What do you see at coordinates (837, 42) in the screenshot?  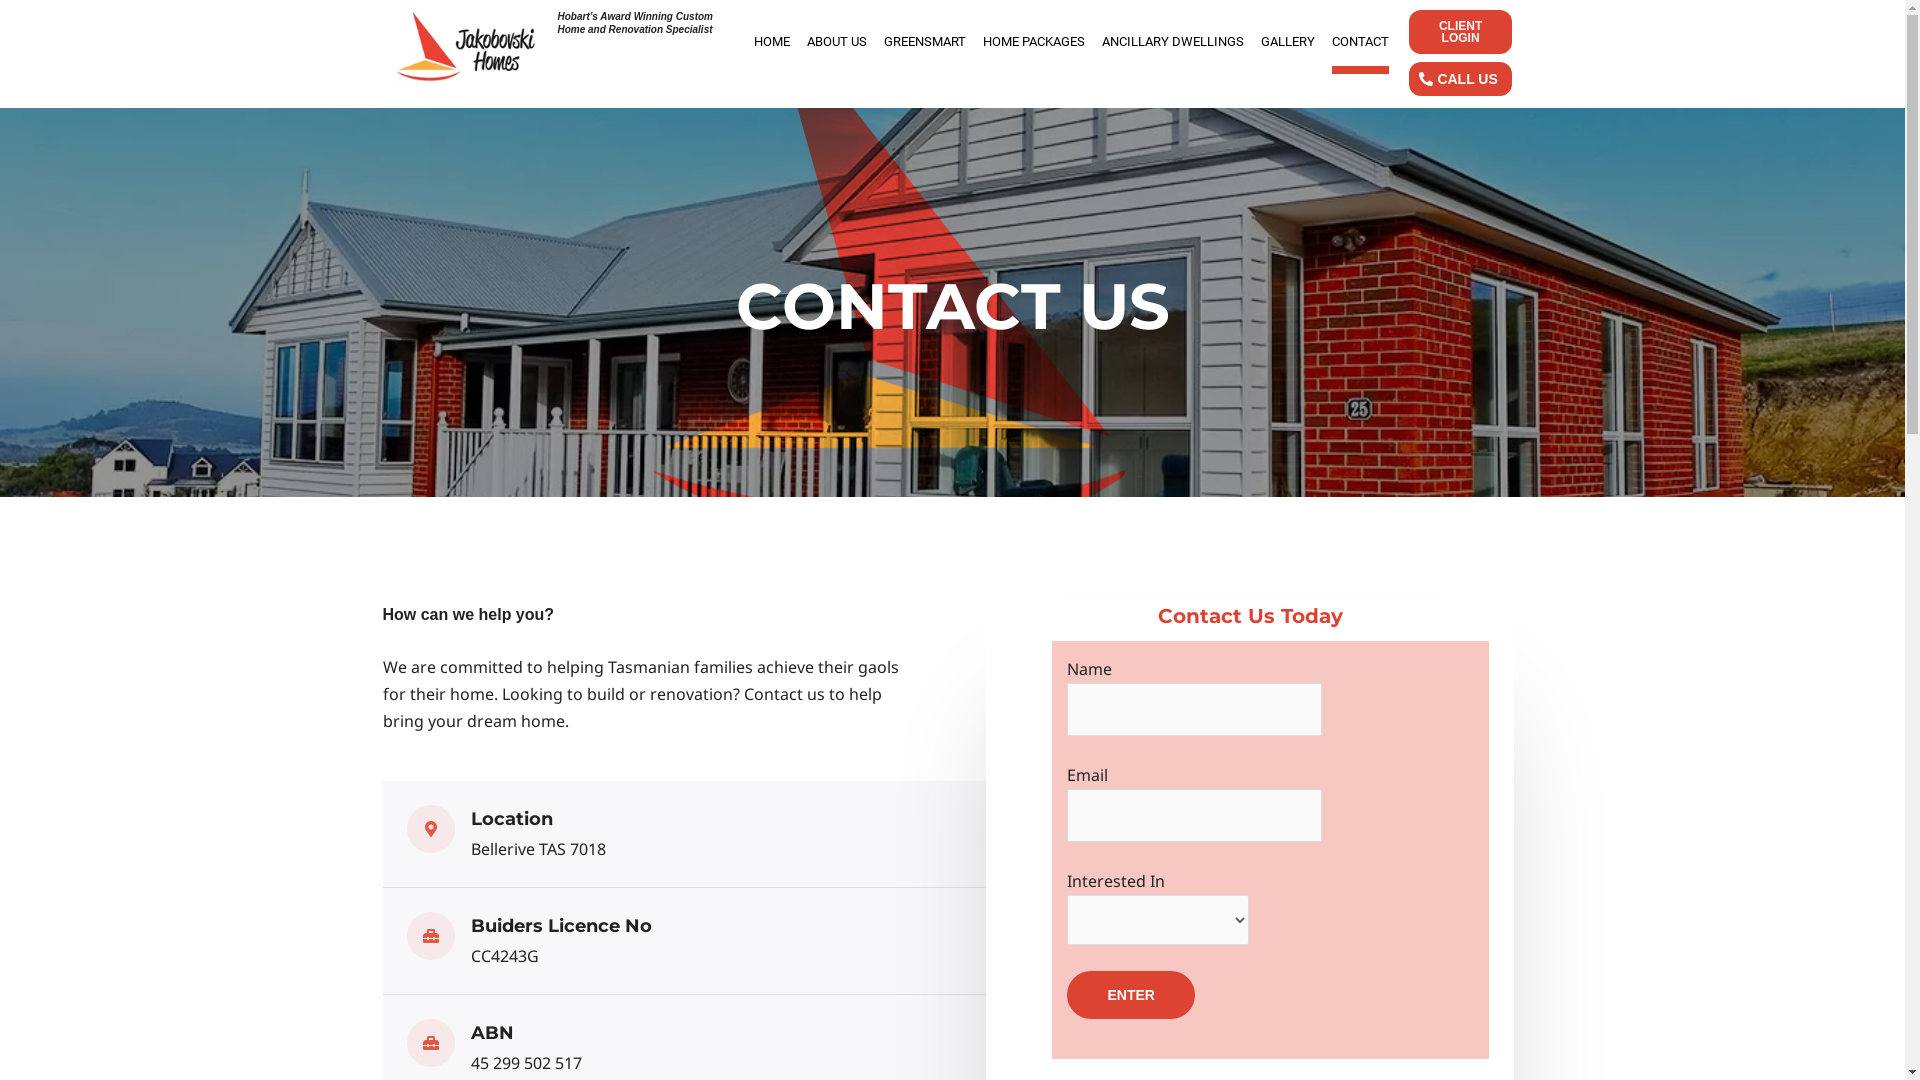 I see `ABOUT US` at bounding box center [837, 42].